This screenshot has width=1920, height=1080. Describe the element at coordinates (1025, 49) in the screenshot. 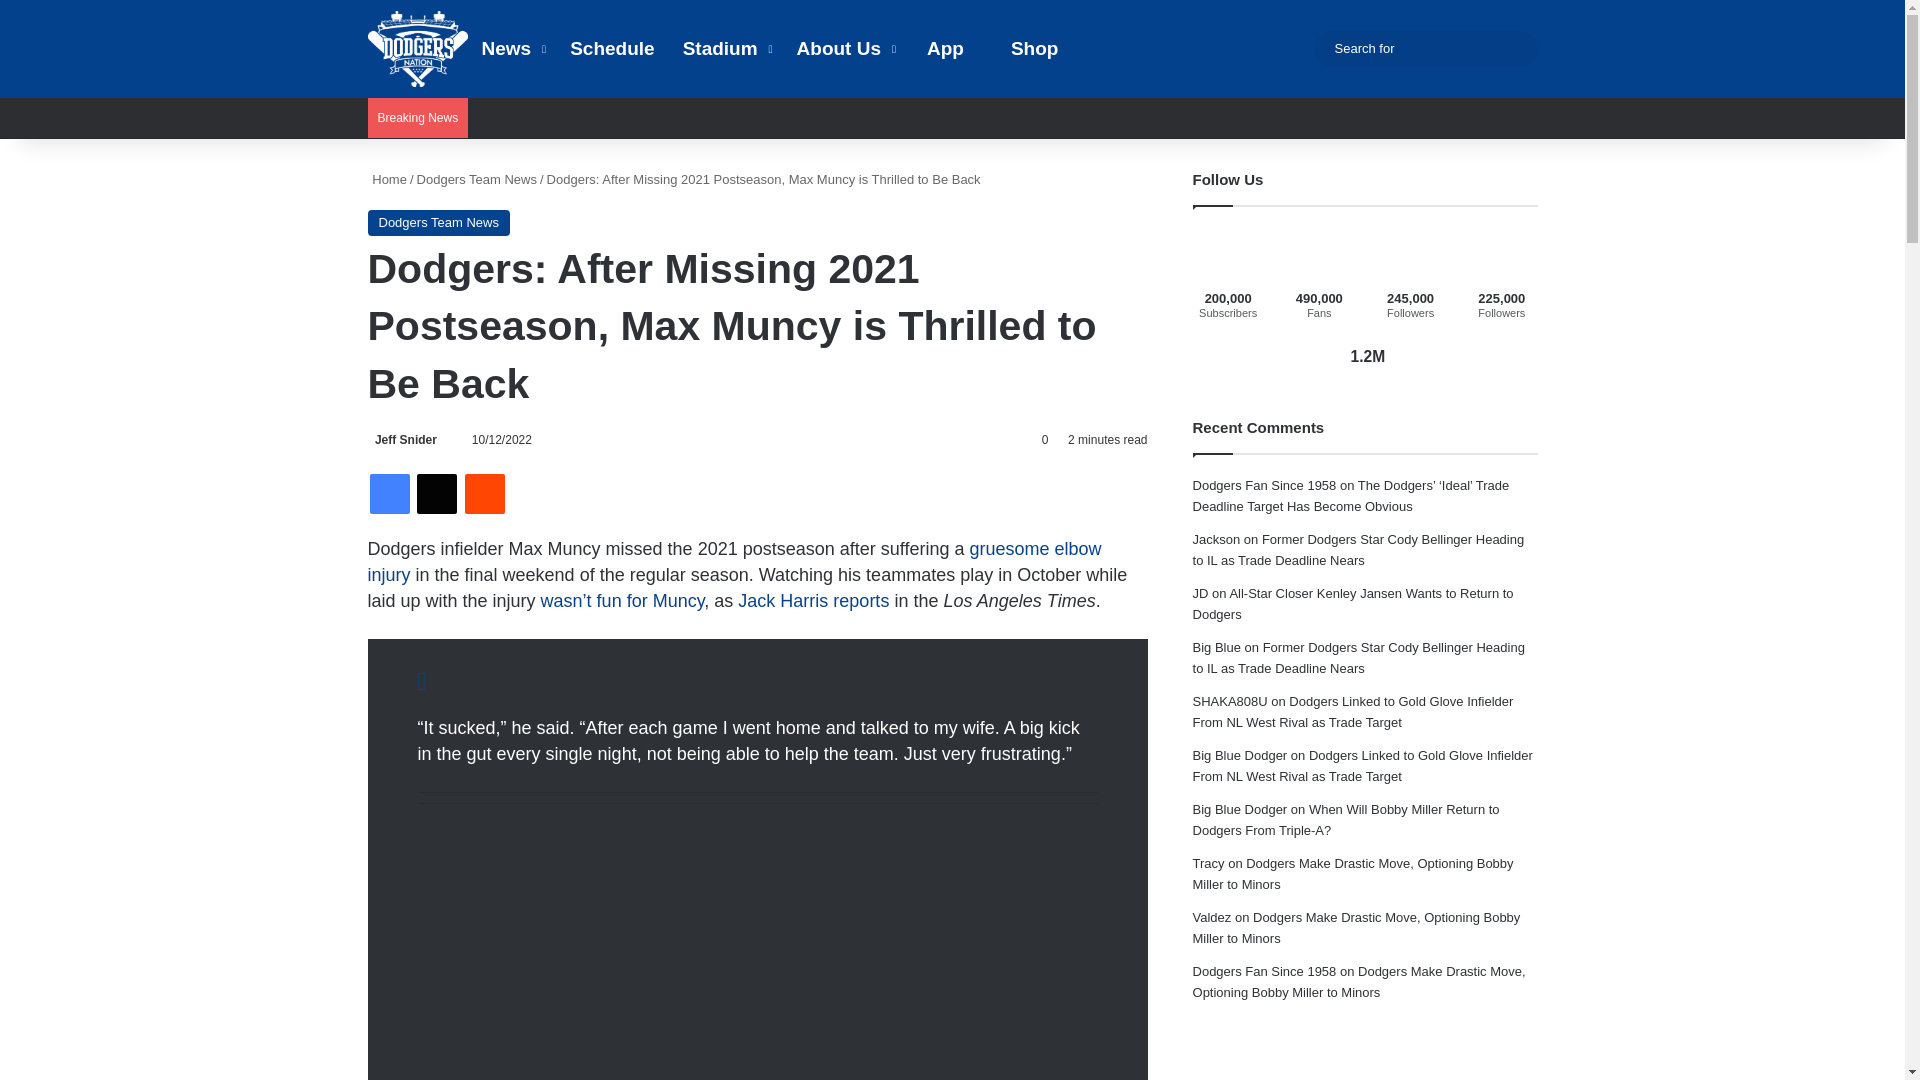

I see `Shop` at that location.